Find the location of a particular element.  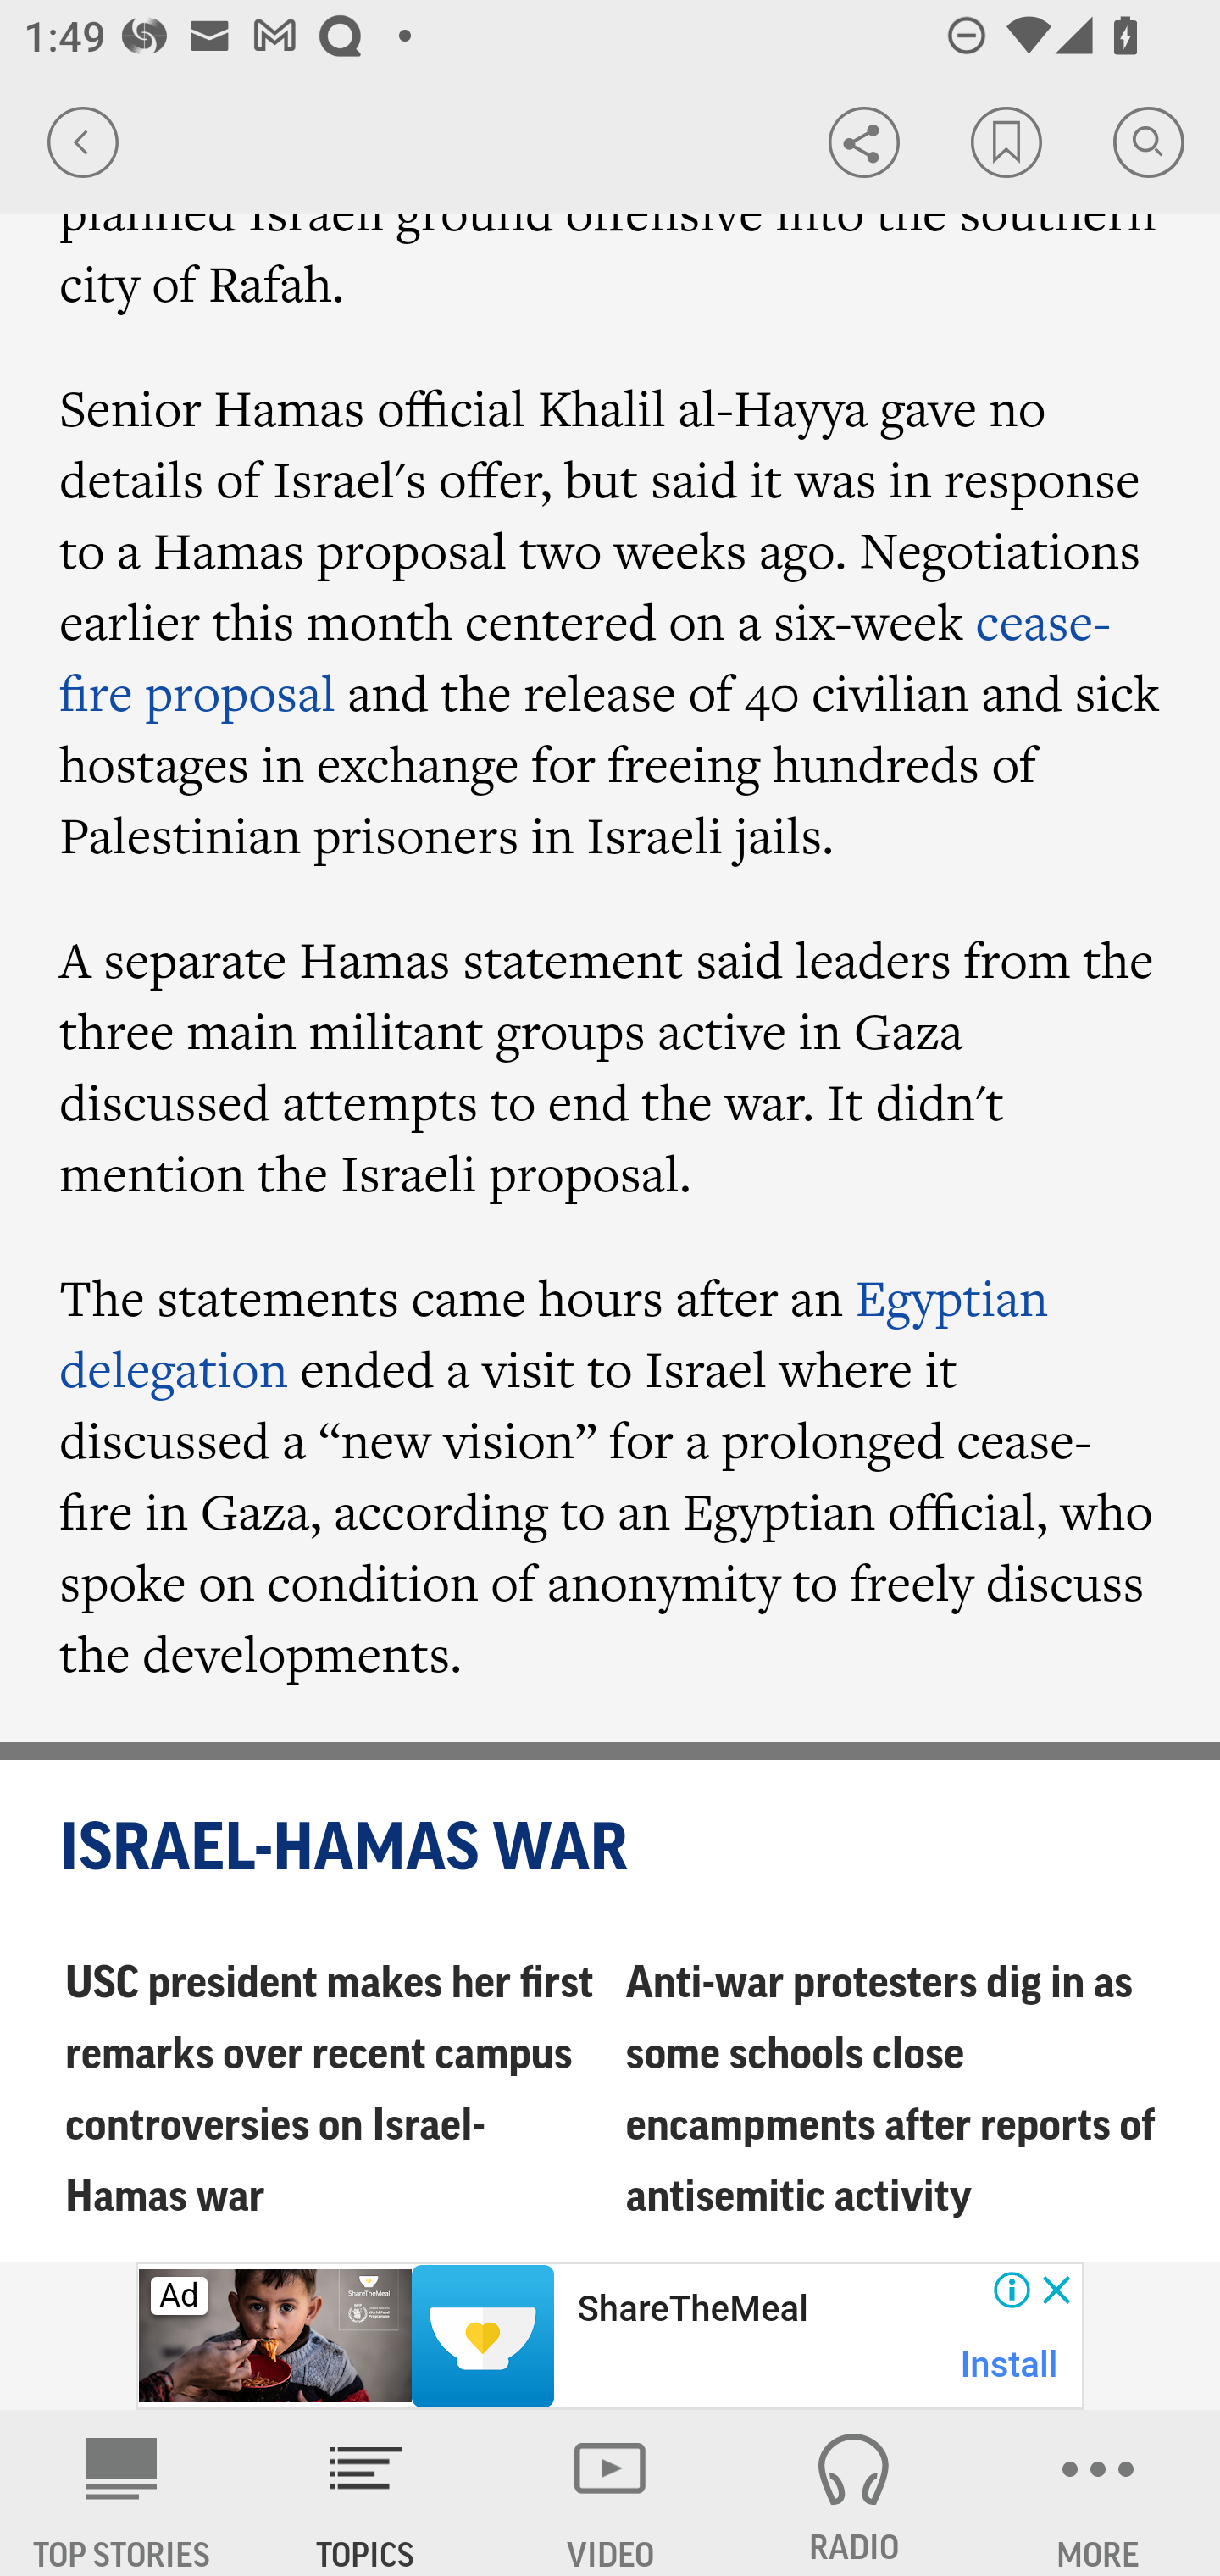

Install is located at coordinates (1010, 2364).